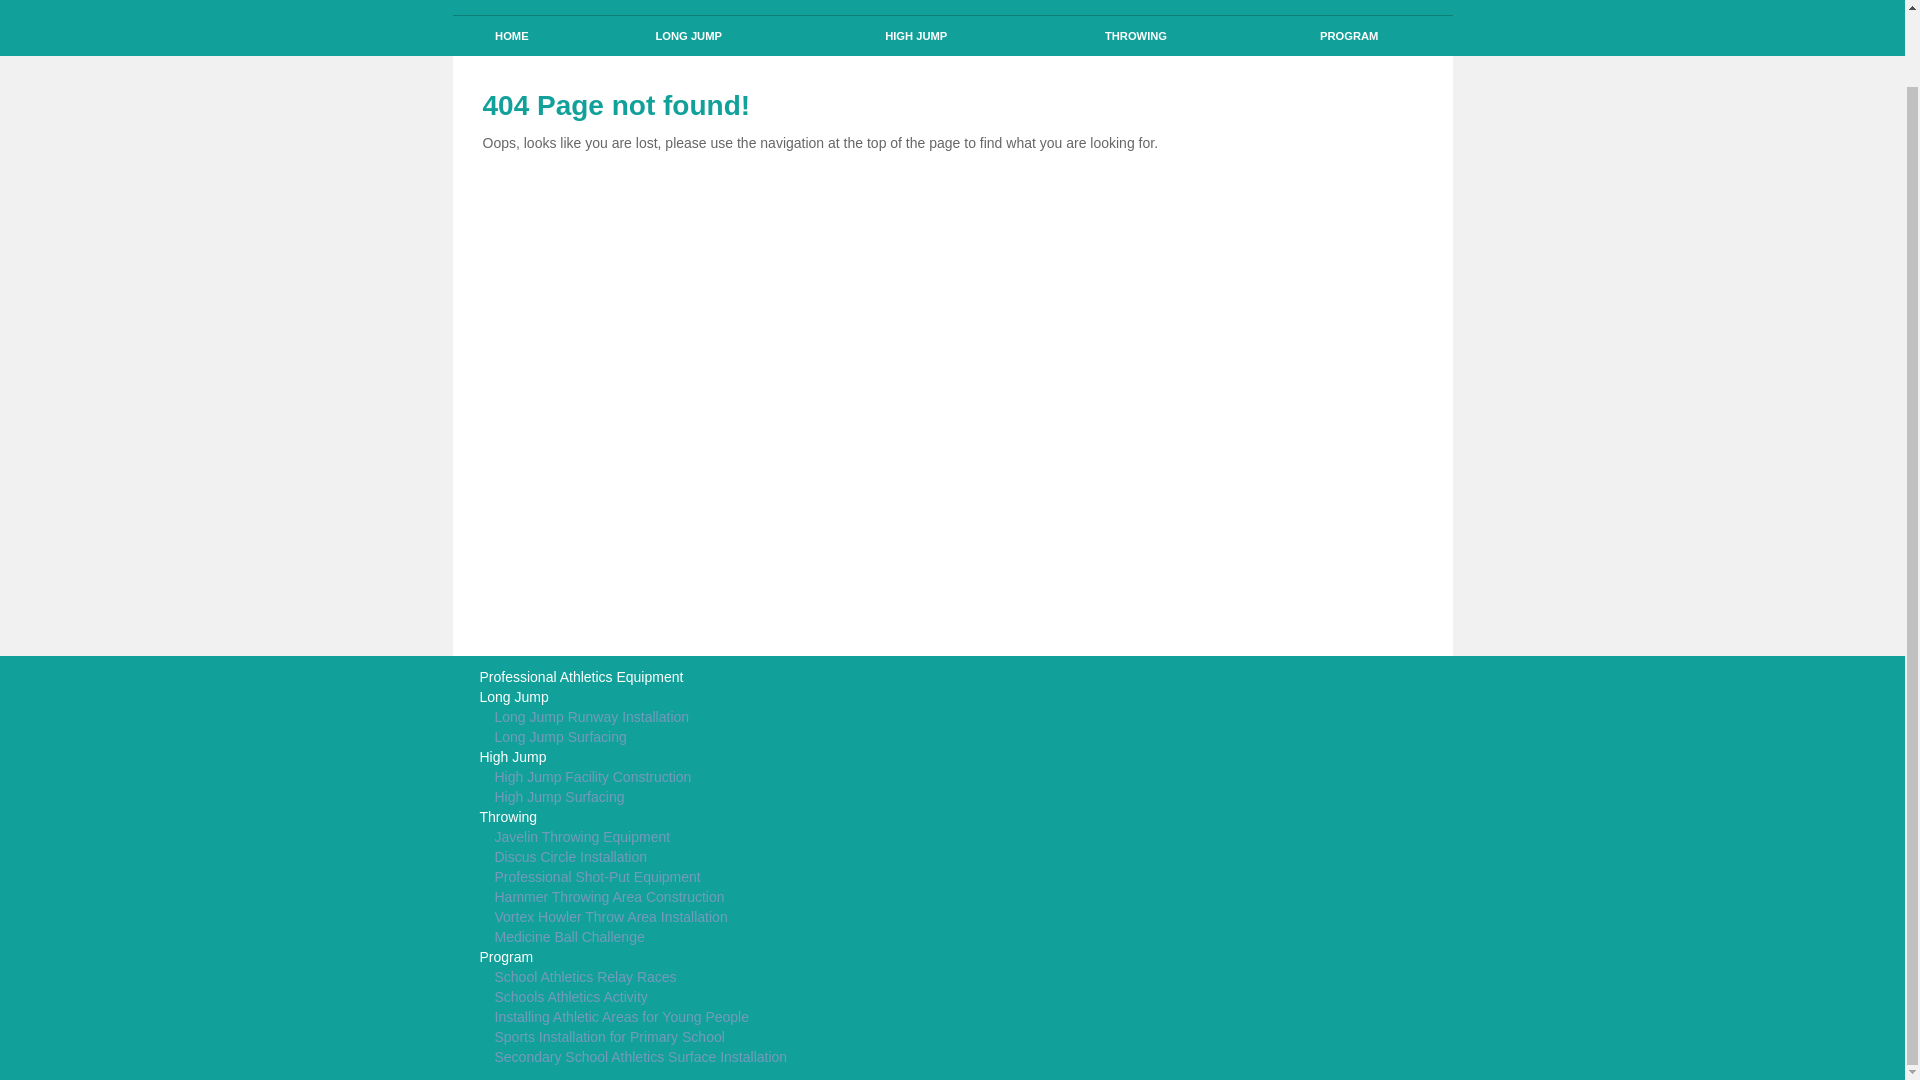  What do you see at coordinates (790, 758) in the screenshot?
I see `High Jump` at bounding box center [790, 758].